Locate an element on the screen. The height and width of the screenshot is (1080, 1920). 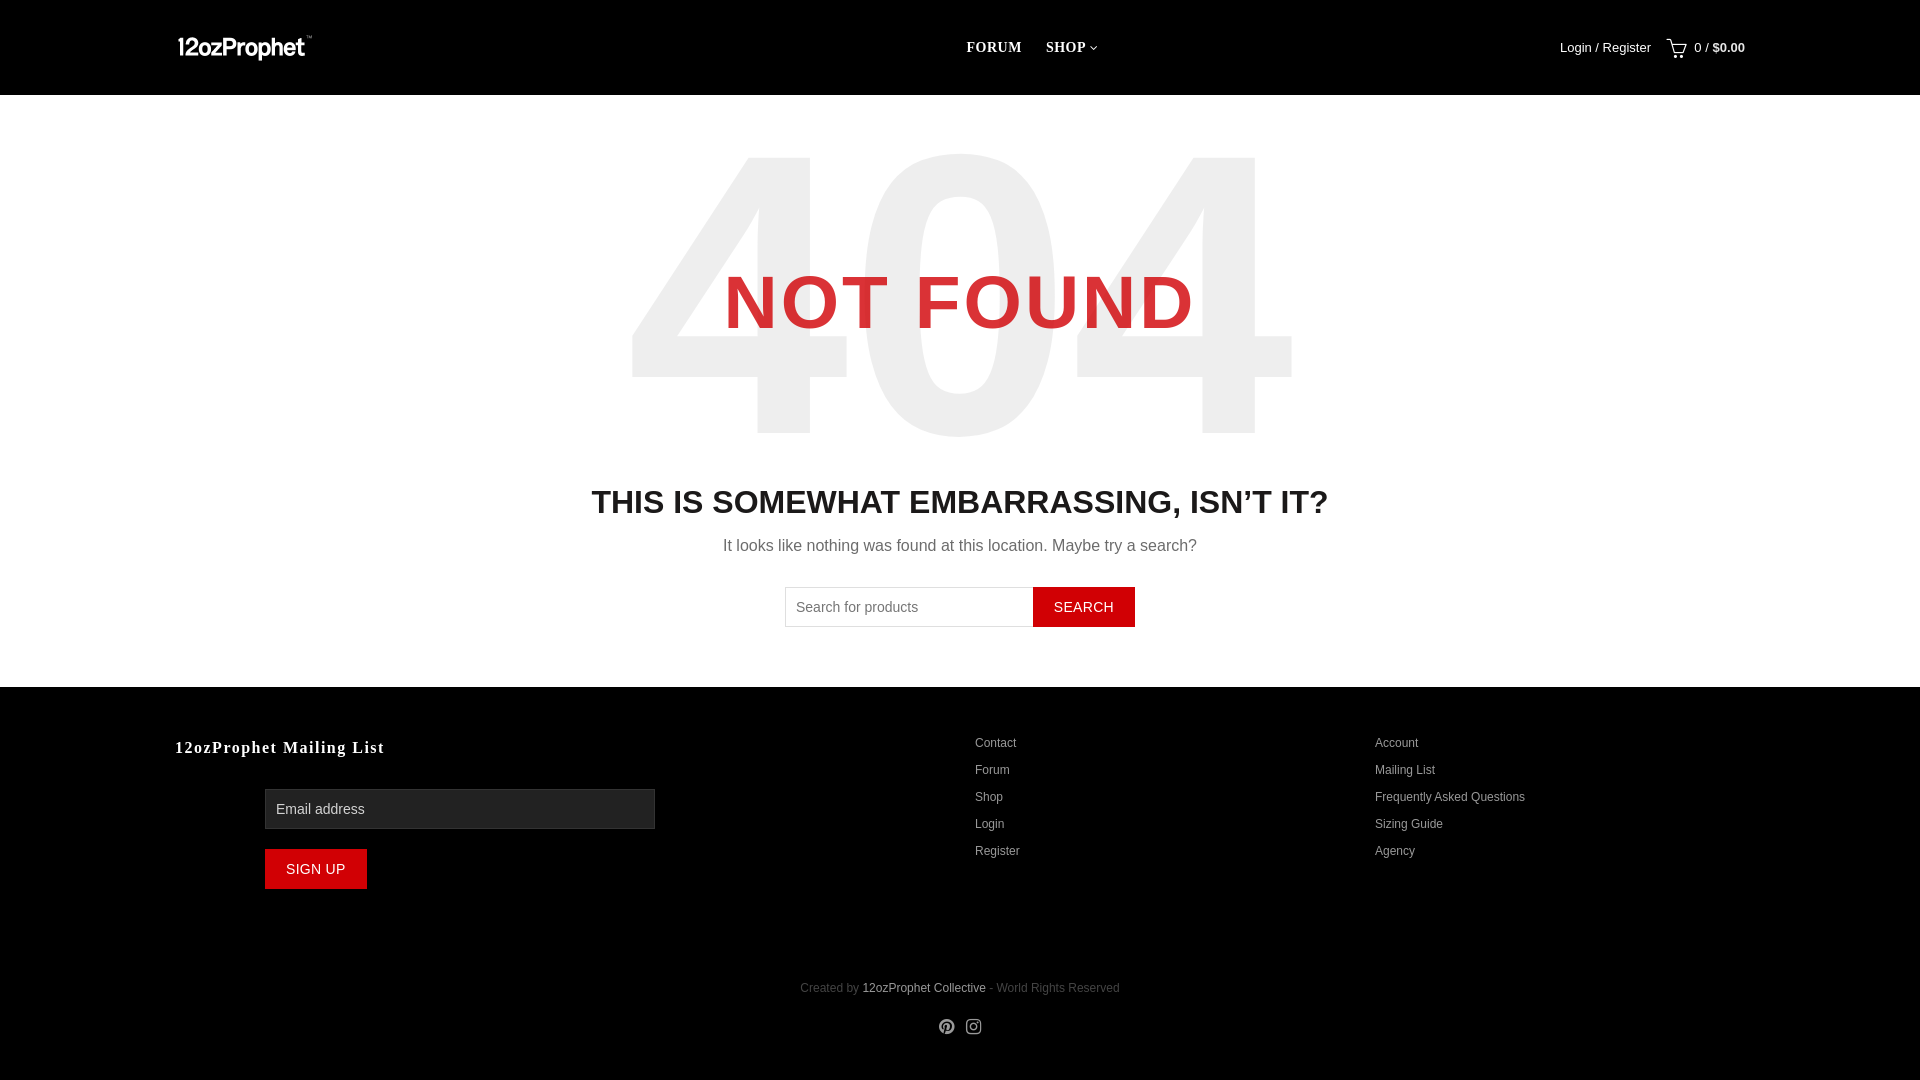
Register is located at coordinates (998, 851).